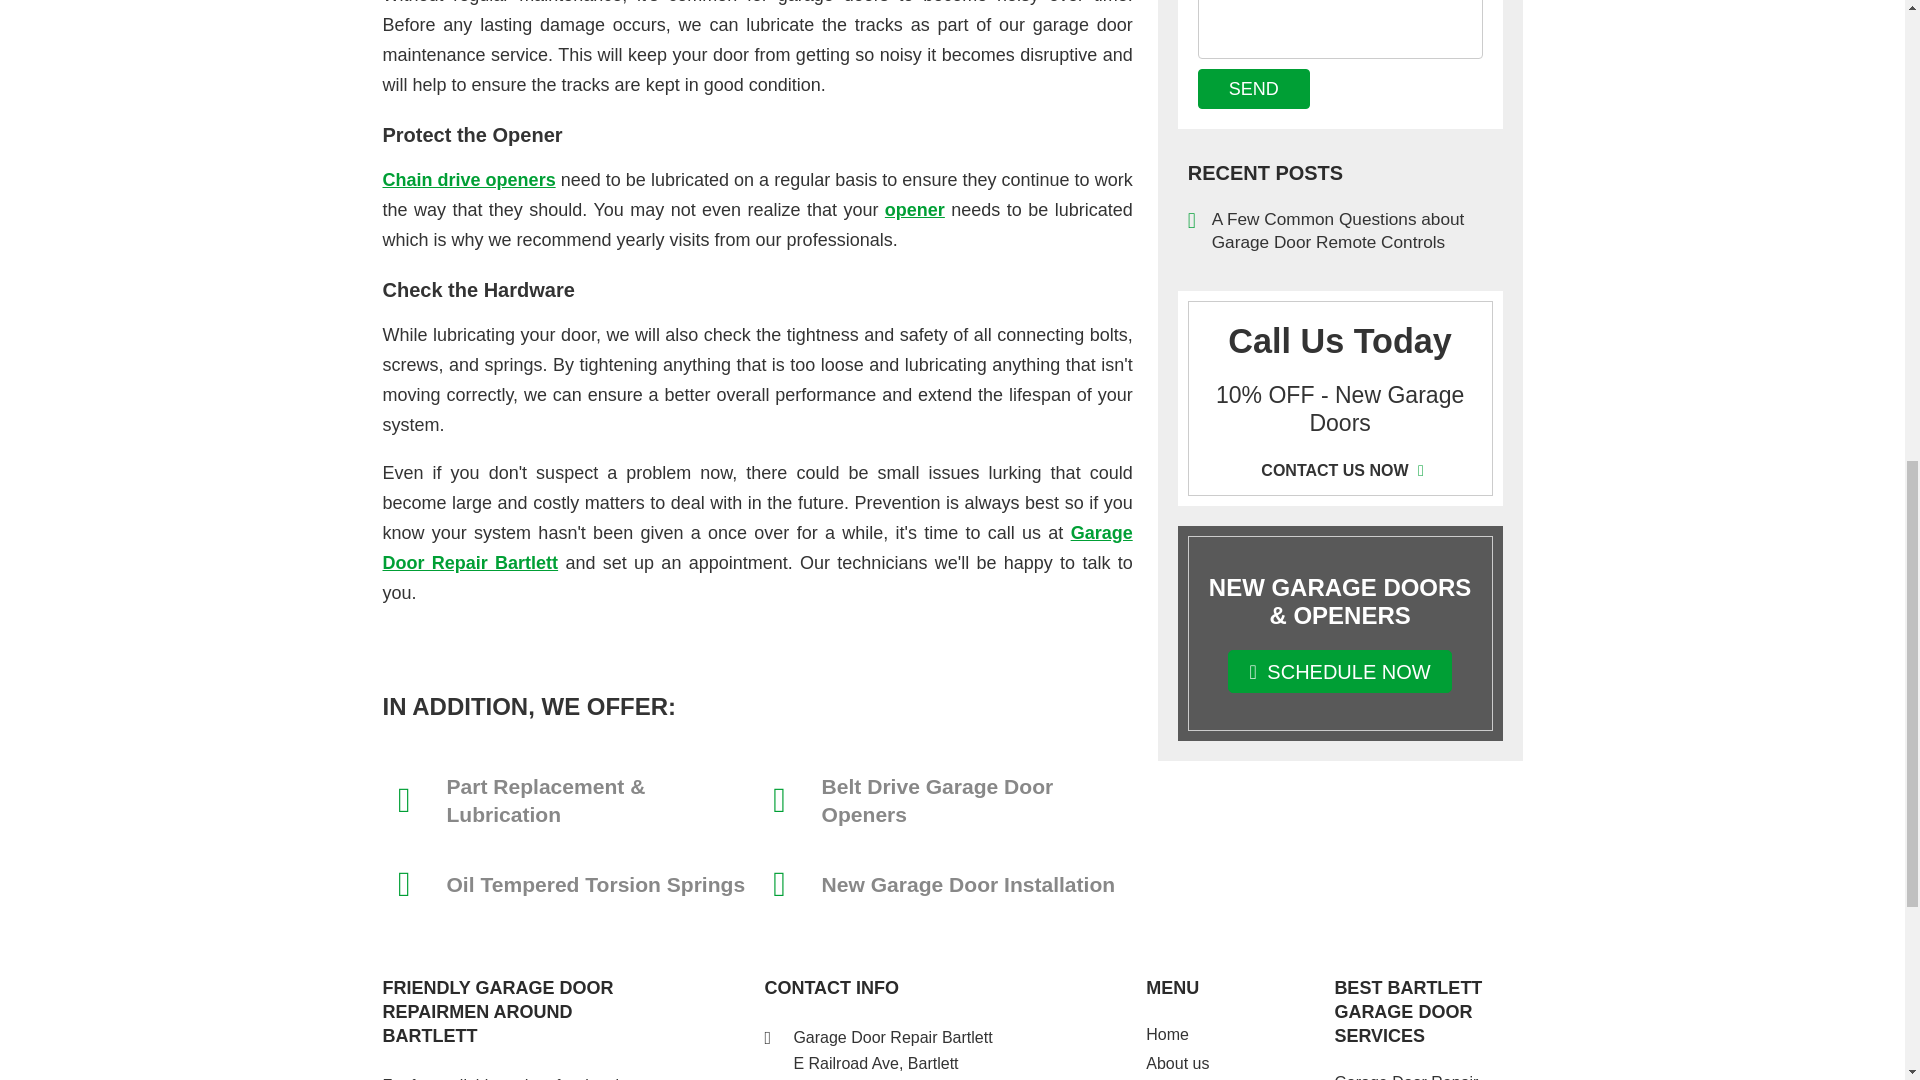 This screenshot has width=1920, height=1080. I want to click on Garage Door Repair Bartlett, so click(757, 548).